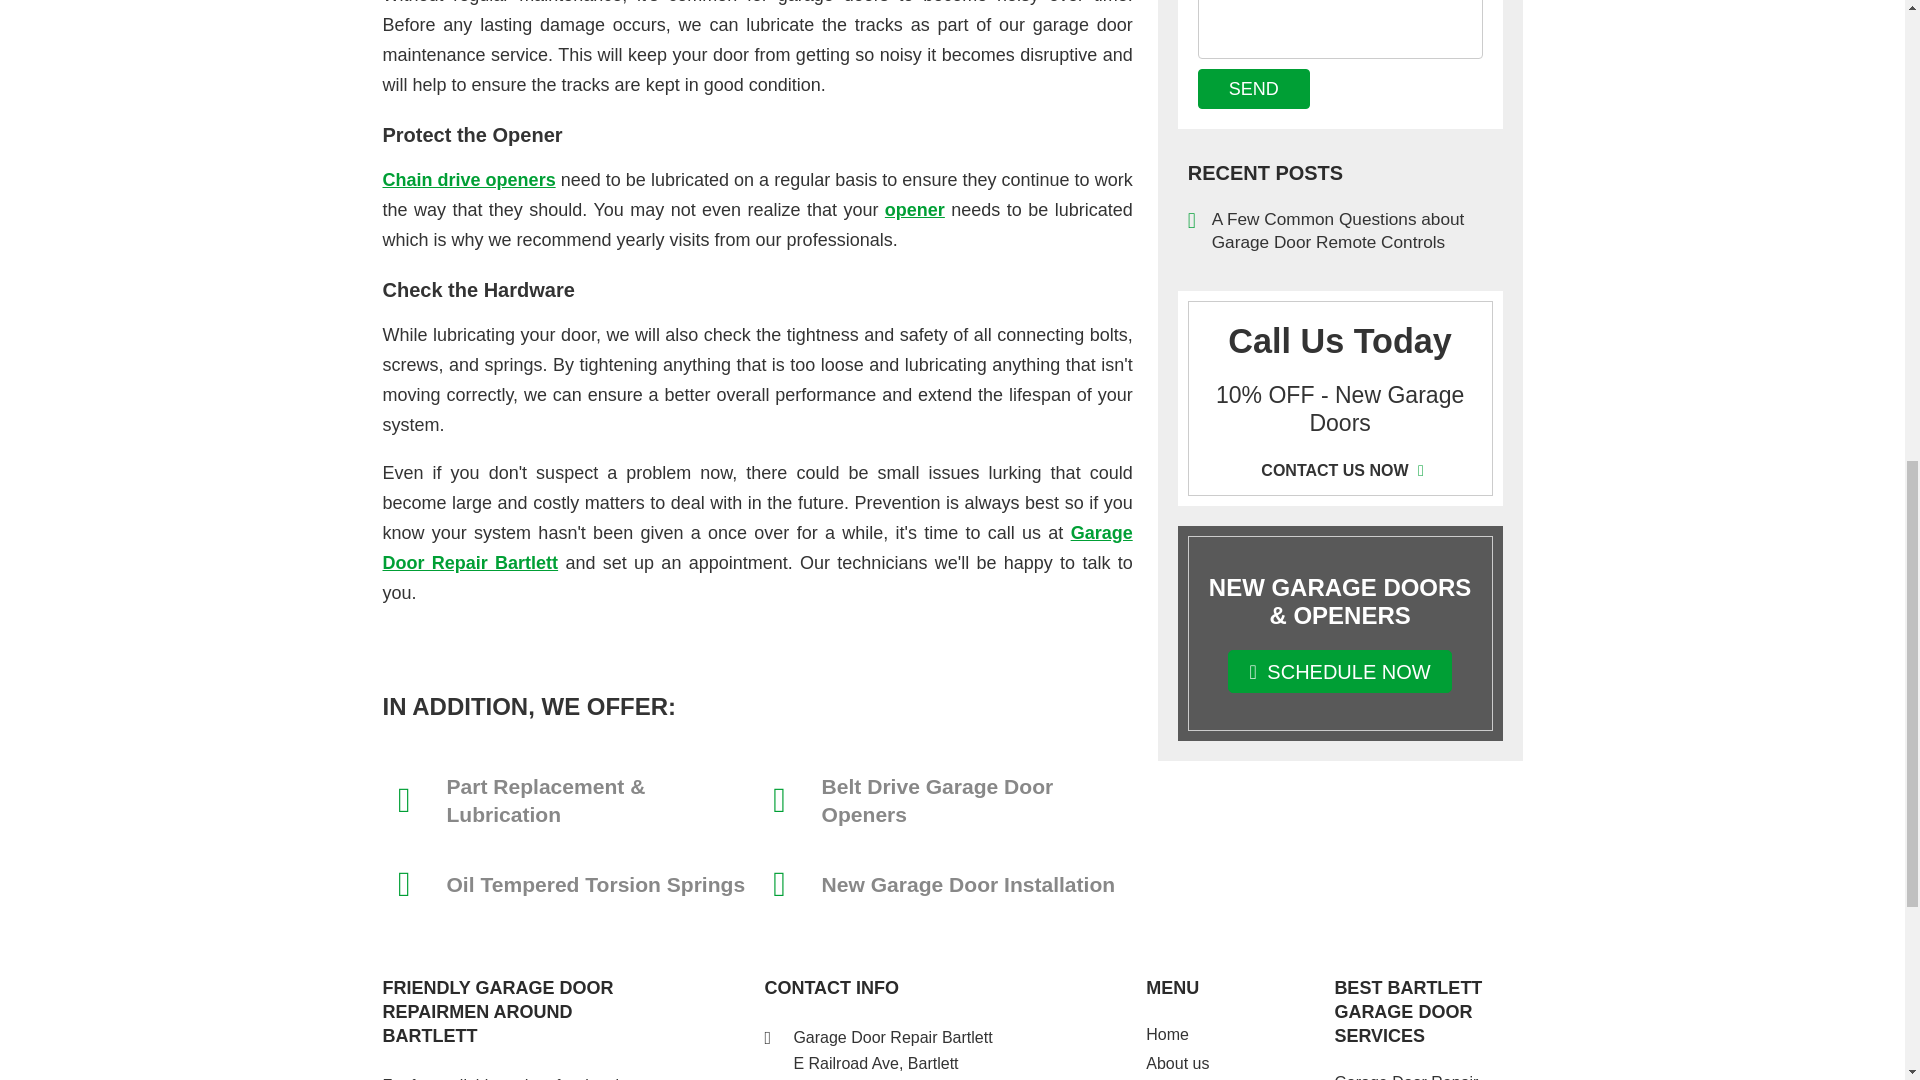 This screenshot has width=1920, height=1080. I want to click on Garage Door Repair Bartlett, so click(757, 548).